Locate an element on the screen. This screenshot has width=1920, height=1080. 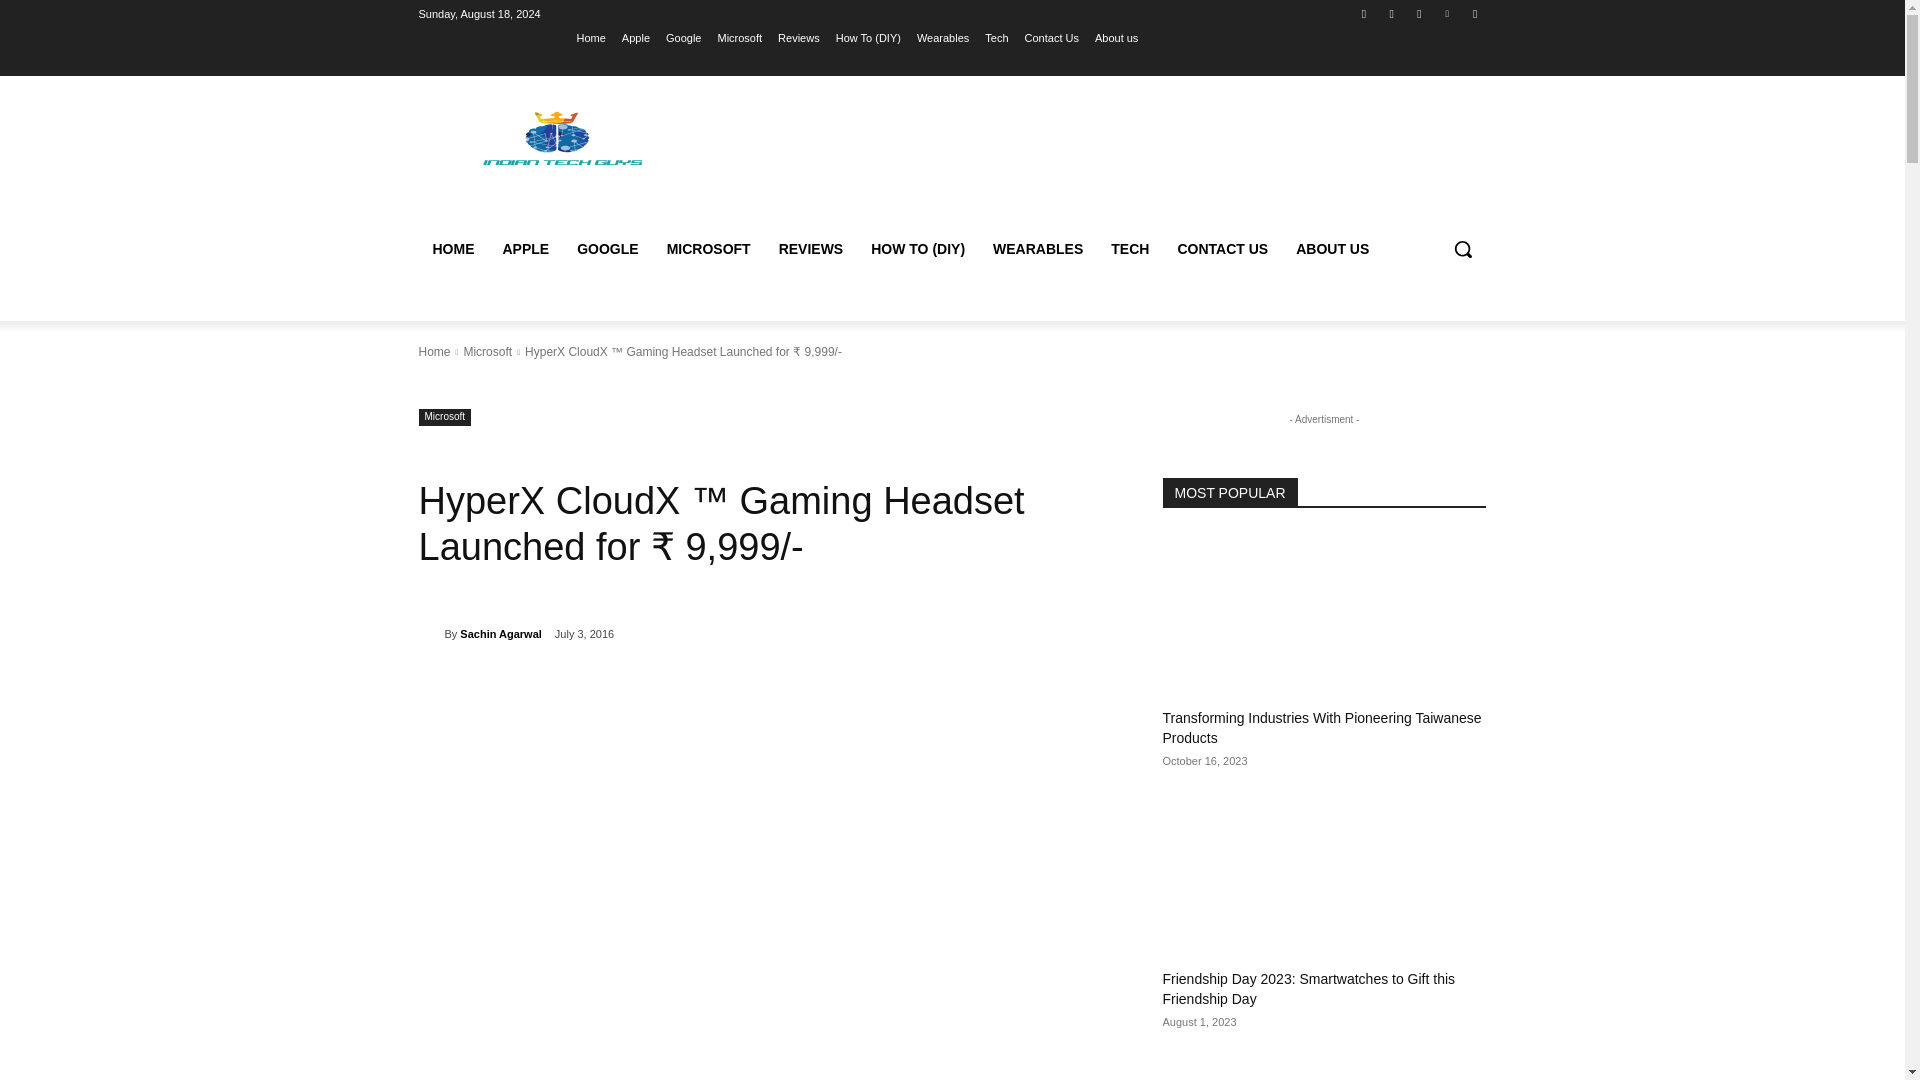
TECH is located at coordinates (1130, 248).